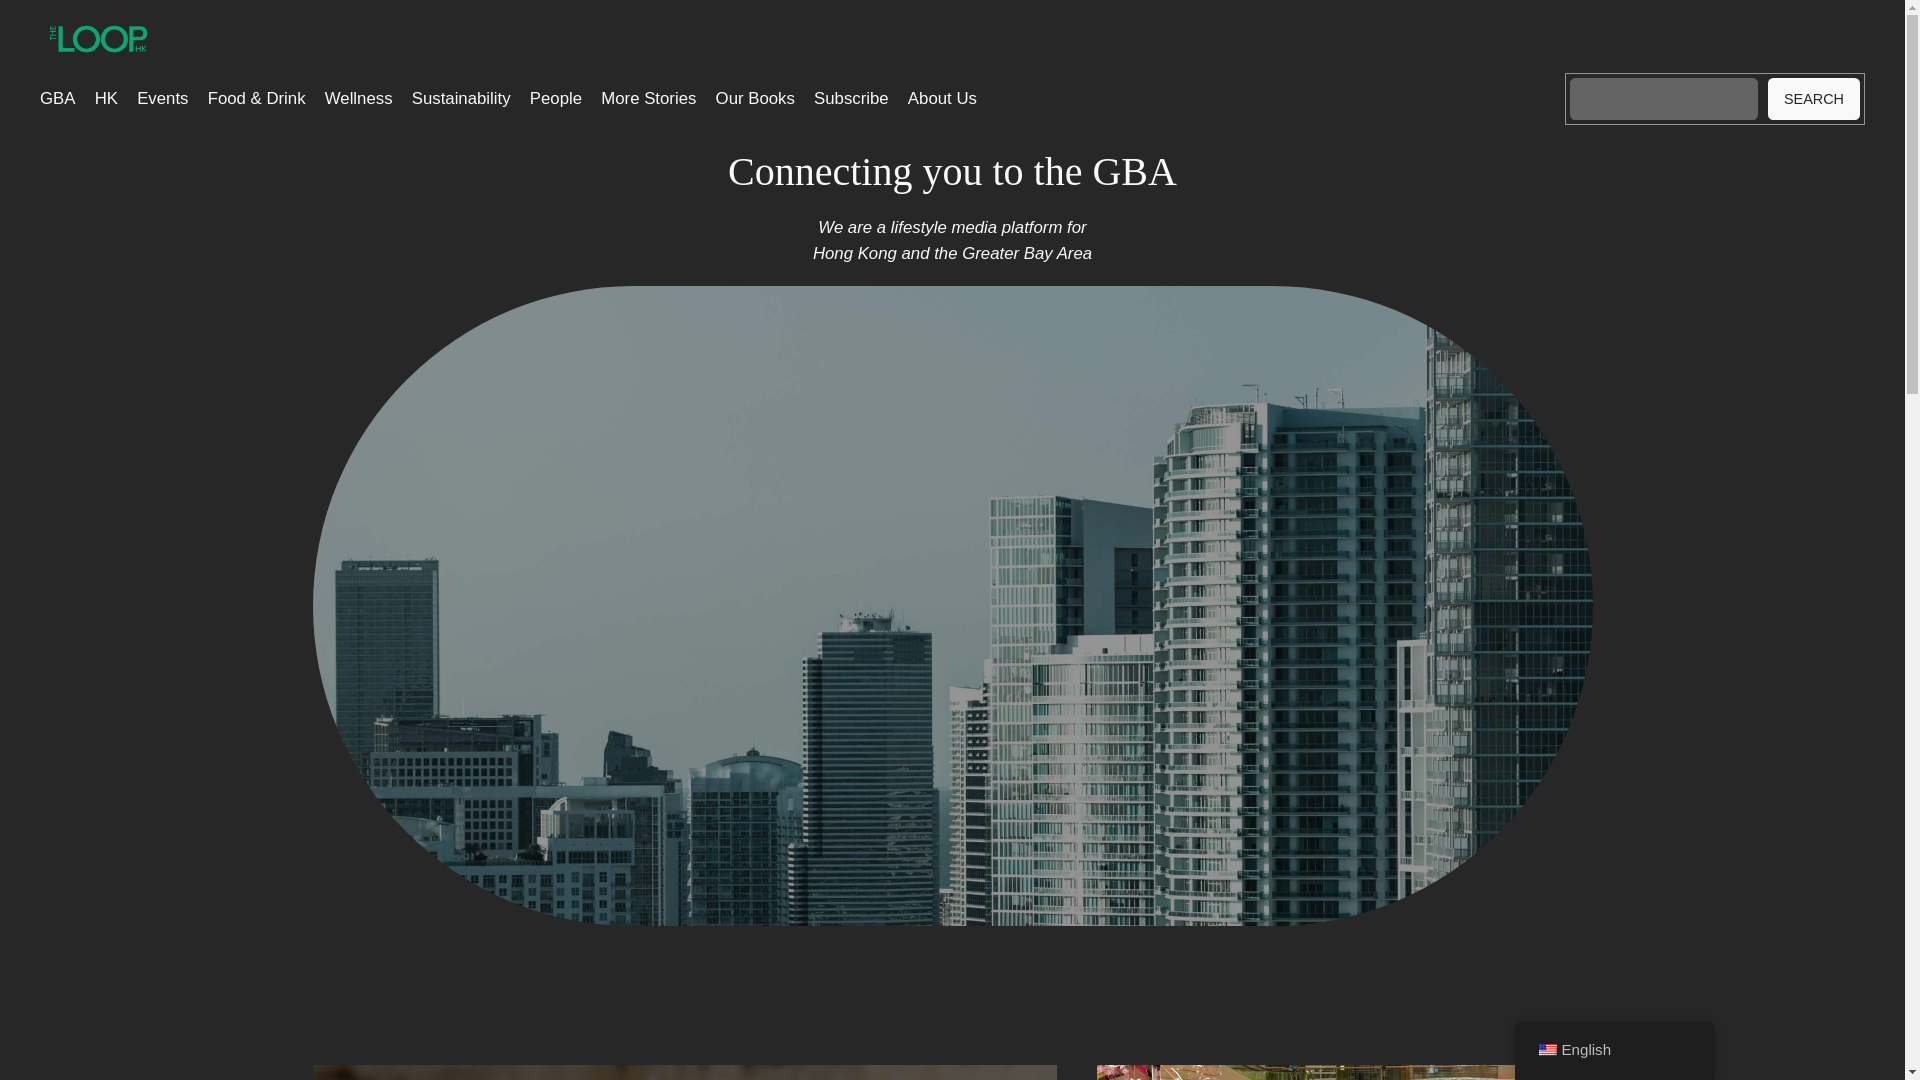 The height and width of the screenshot is (1080, 1920). Describe the element at coordinates (851, 99) in the screenshot. I see `Subscribe` at that location.